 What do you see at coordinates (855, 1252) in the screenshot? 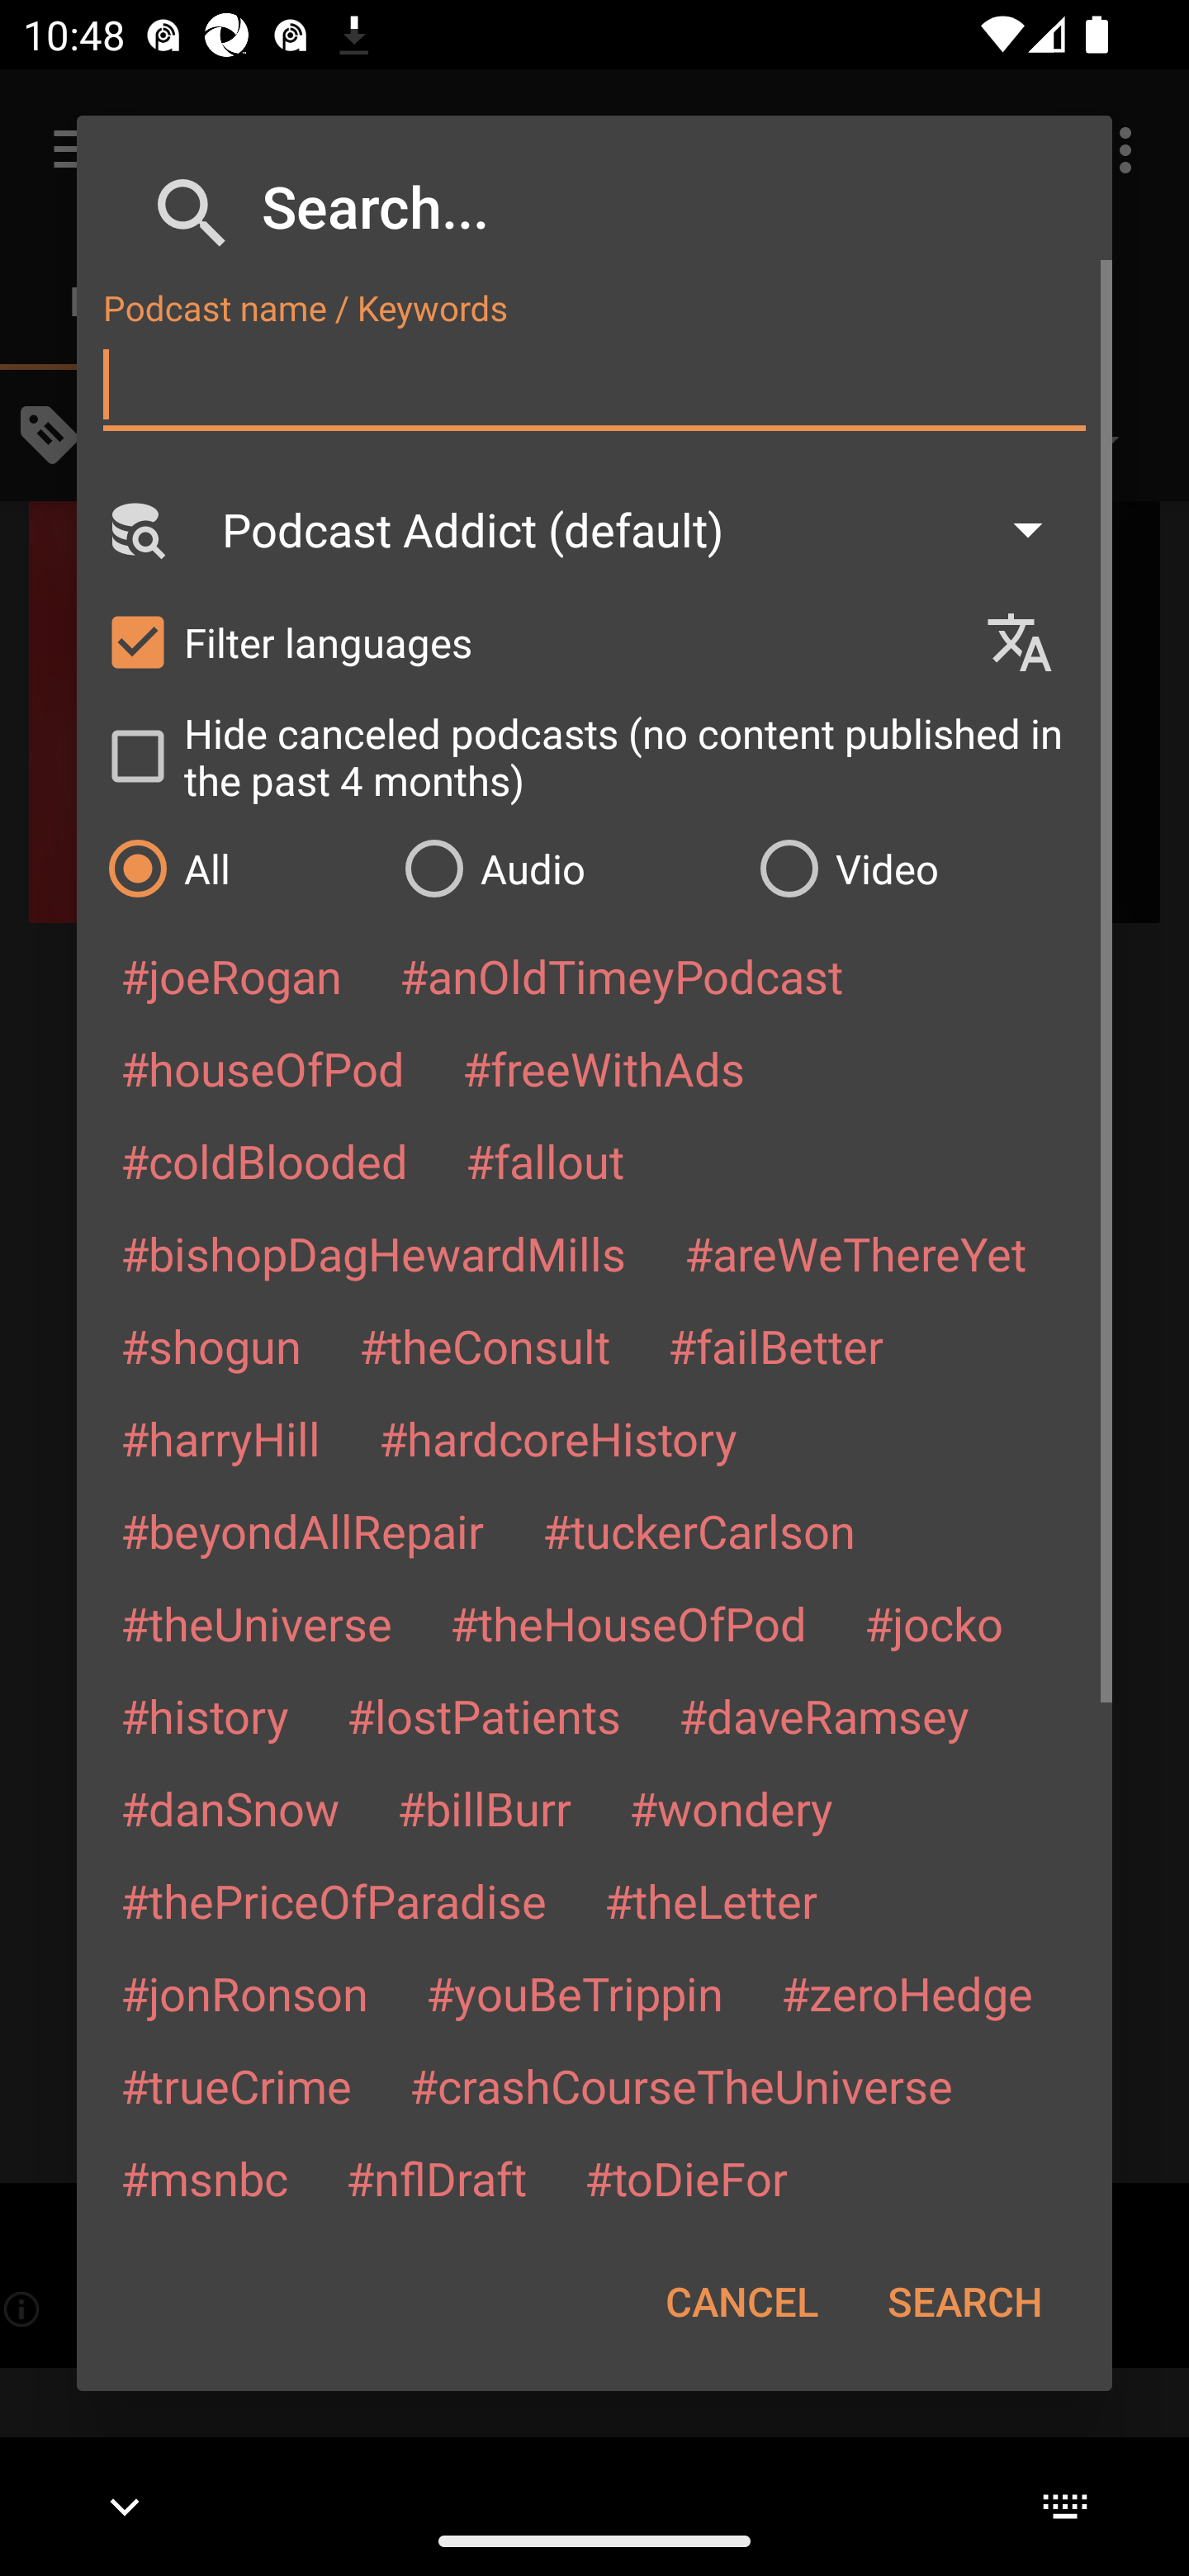
I see `#areWeThereYet` at bounding box center [855, 1252].